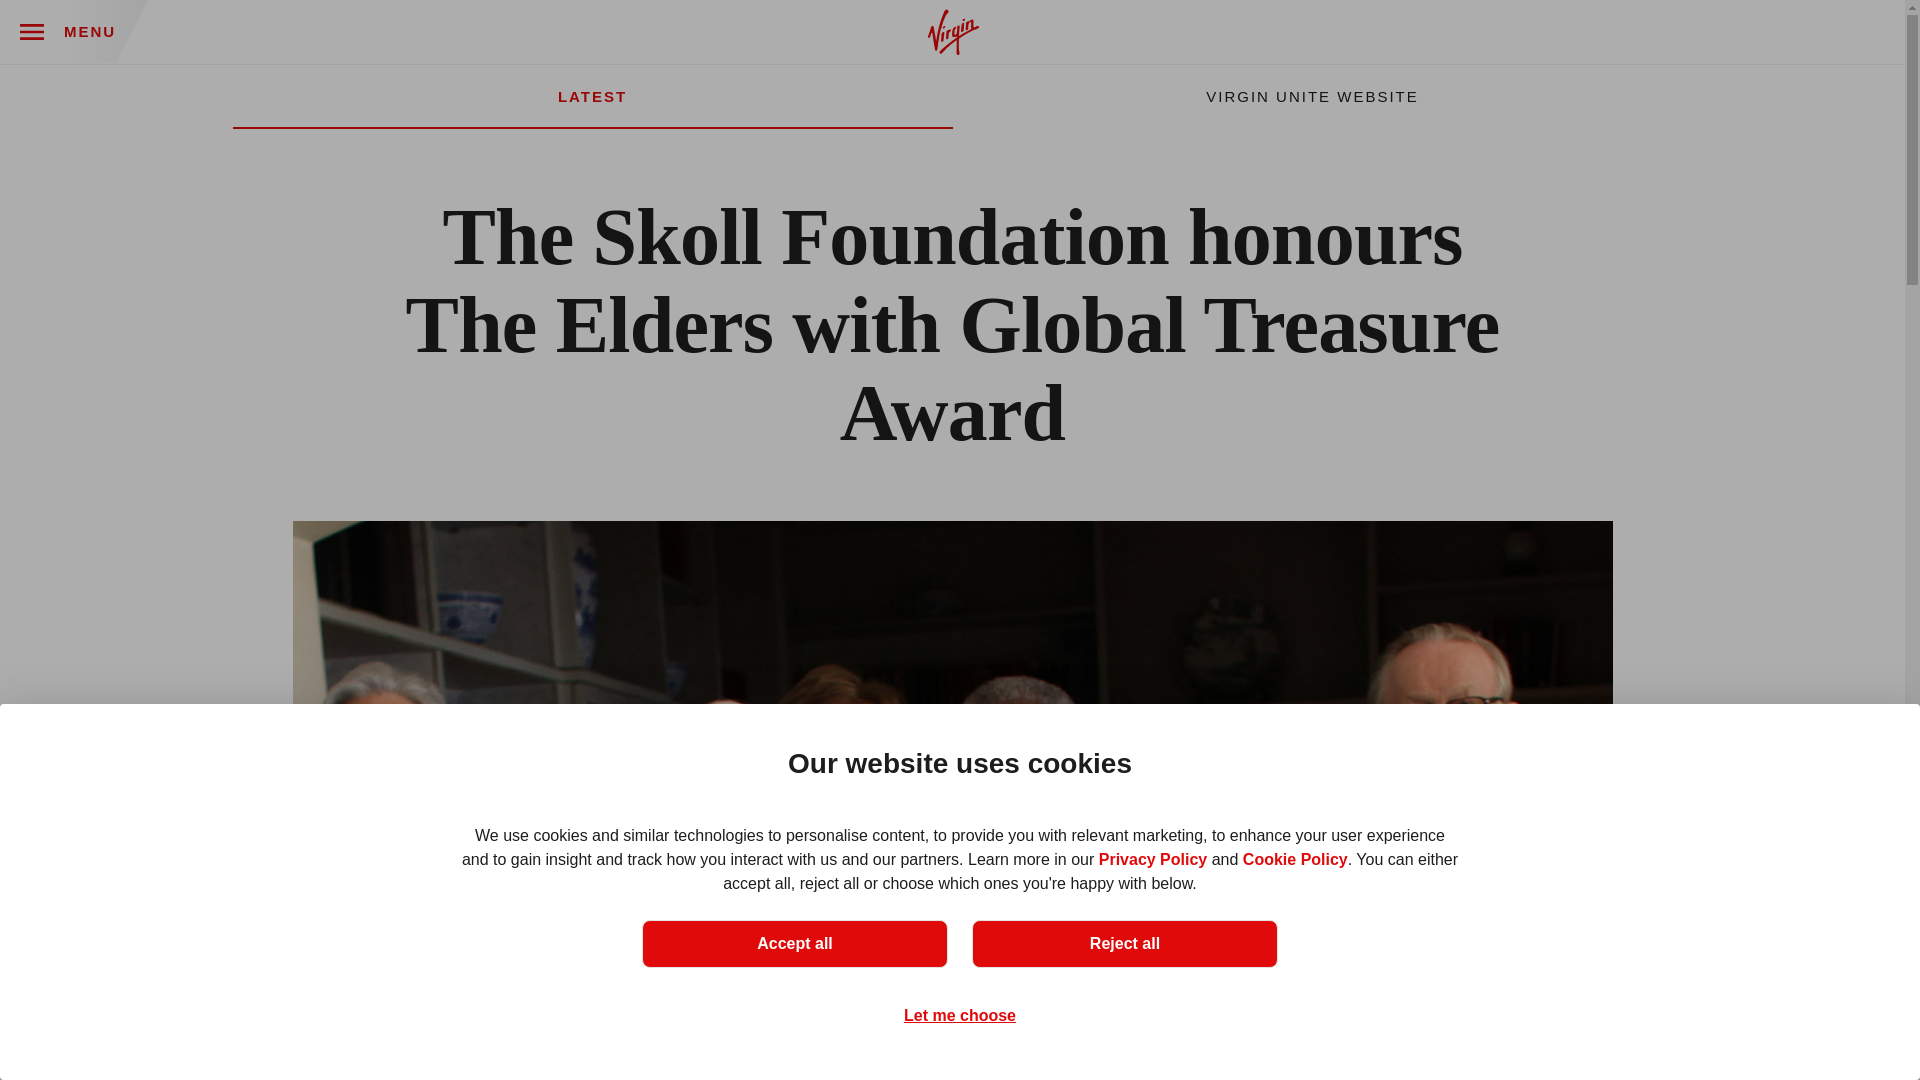 The image size is (1920, 1080). Describe the element at coordinates (1312, 96) in the screenshot. I see `VIRGIN UNITE WEBSITE` at that location.